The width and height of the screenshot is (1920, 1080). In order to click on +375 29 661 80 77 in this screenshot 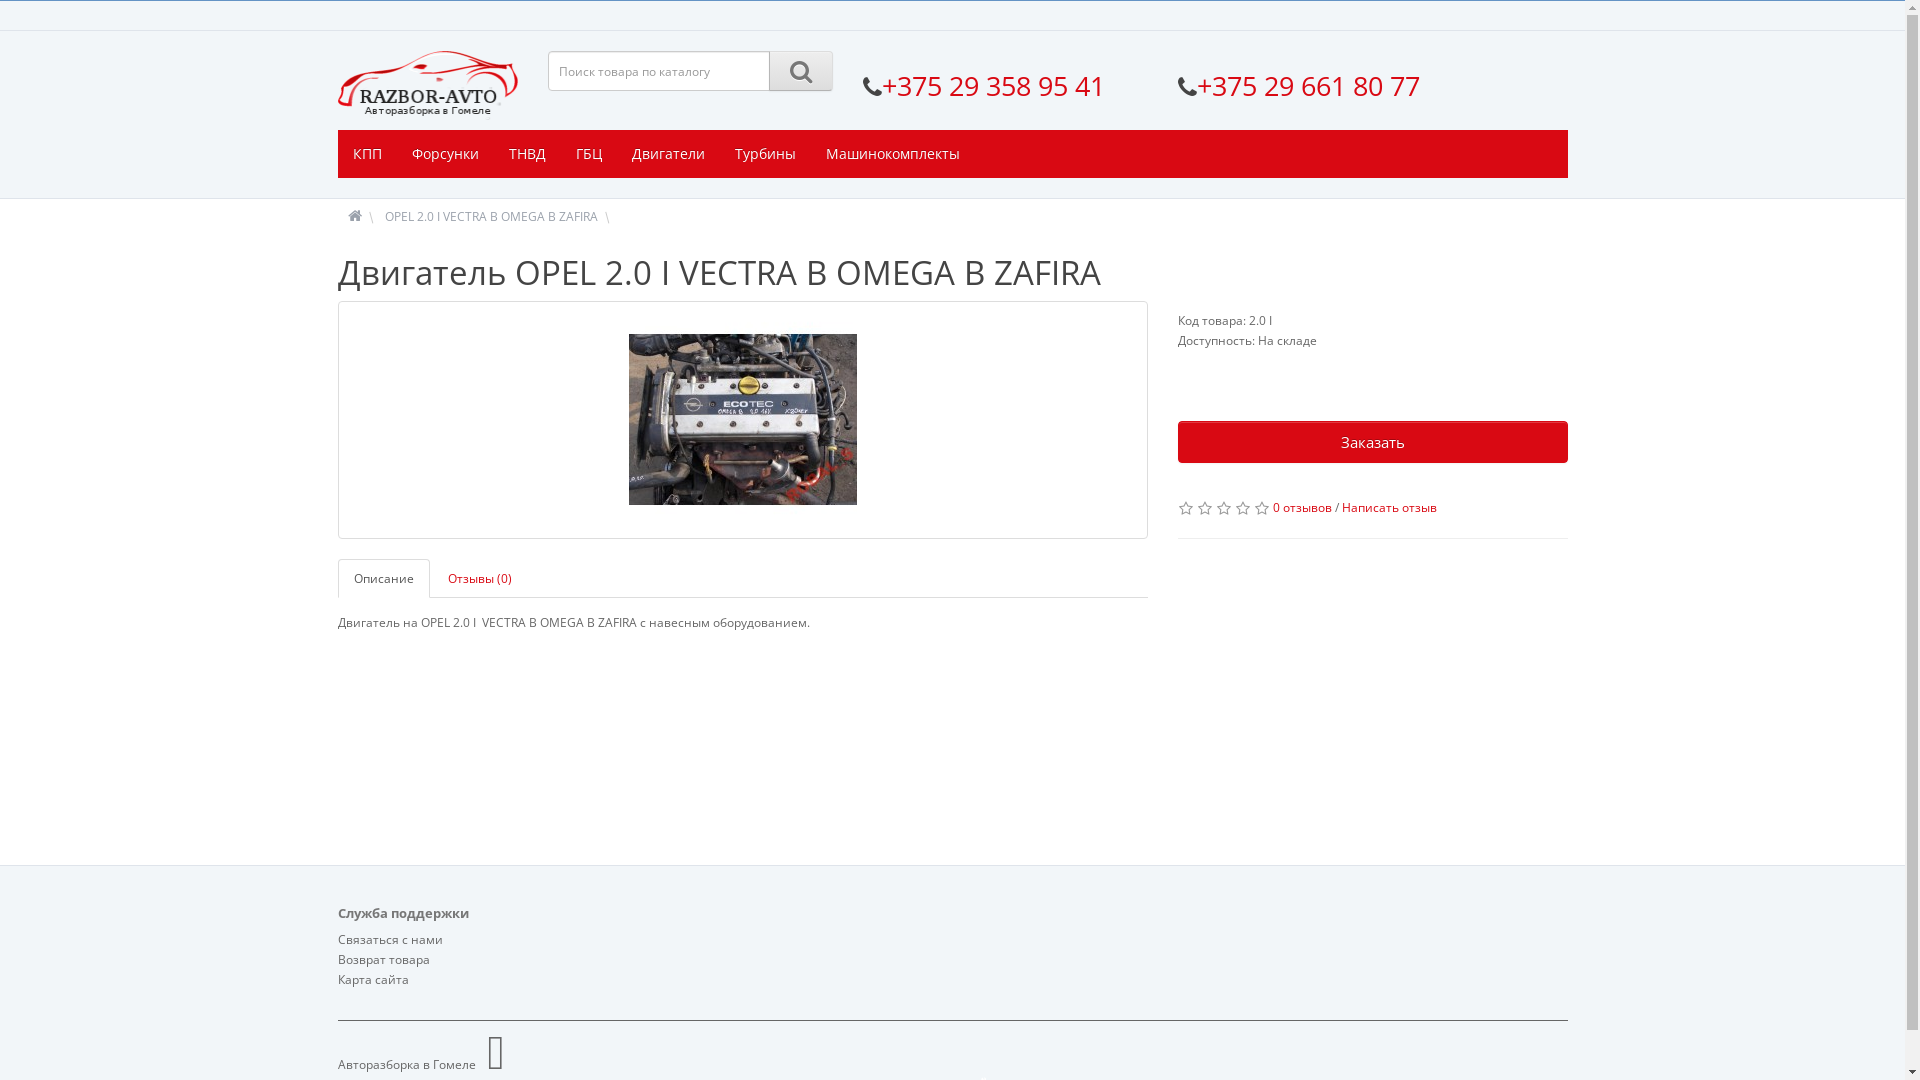, I will do `click(1308, 86)`.